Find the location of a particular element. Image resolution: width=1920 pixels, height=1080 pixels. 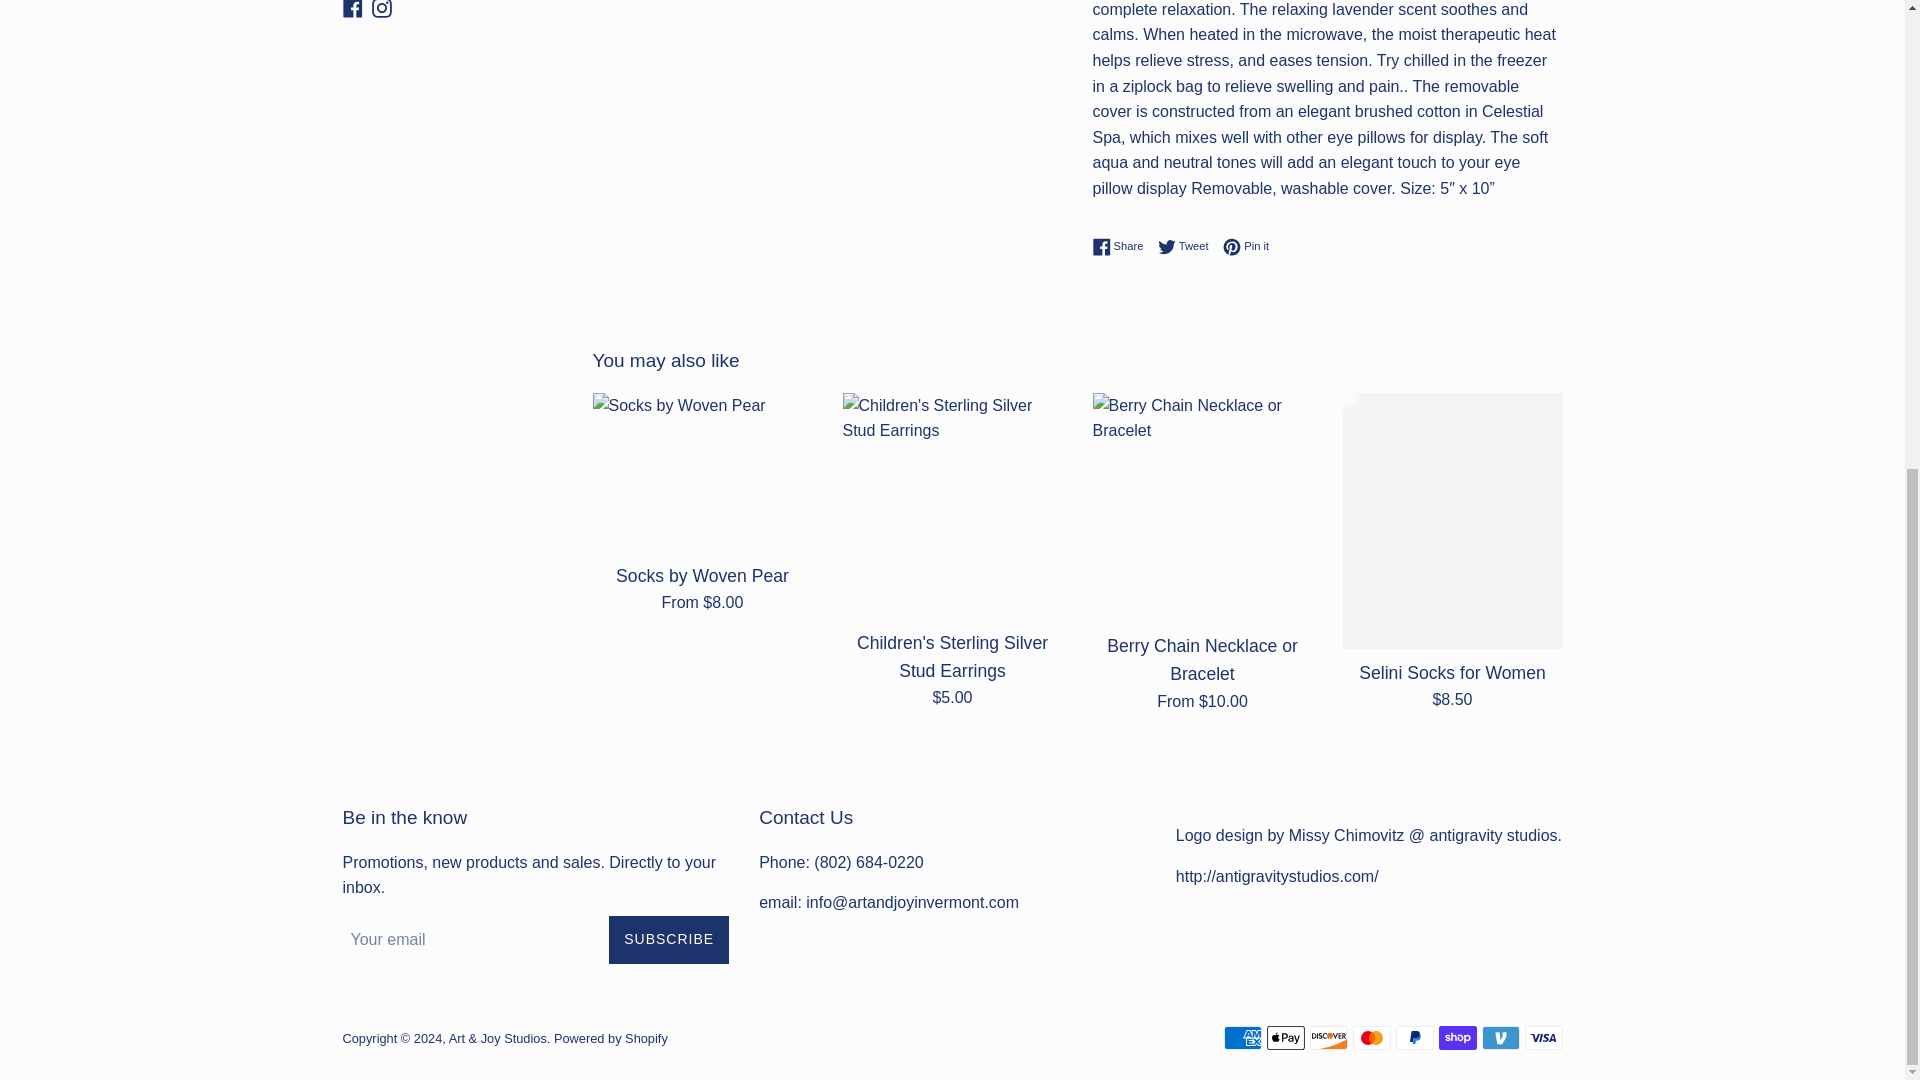

Children's Sterling Silver Stud Earrings is located at coordinates (952, 506).